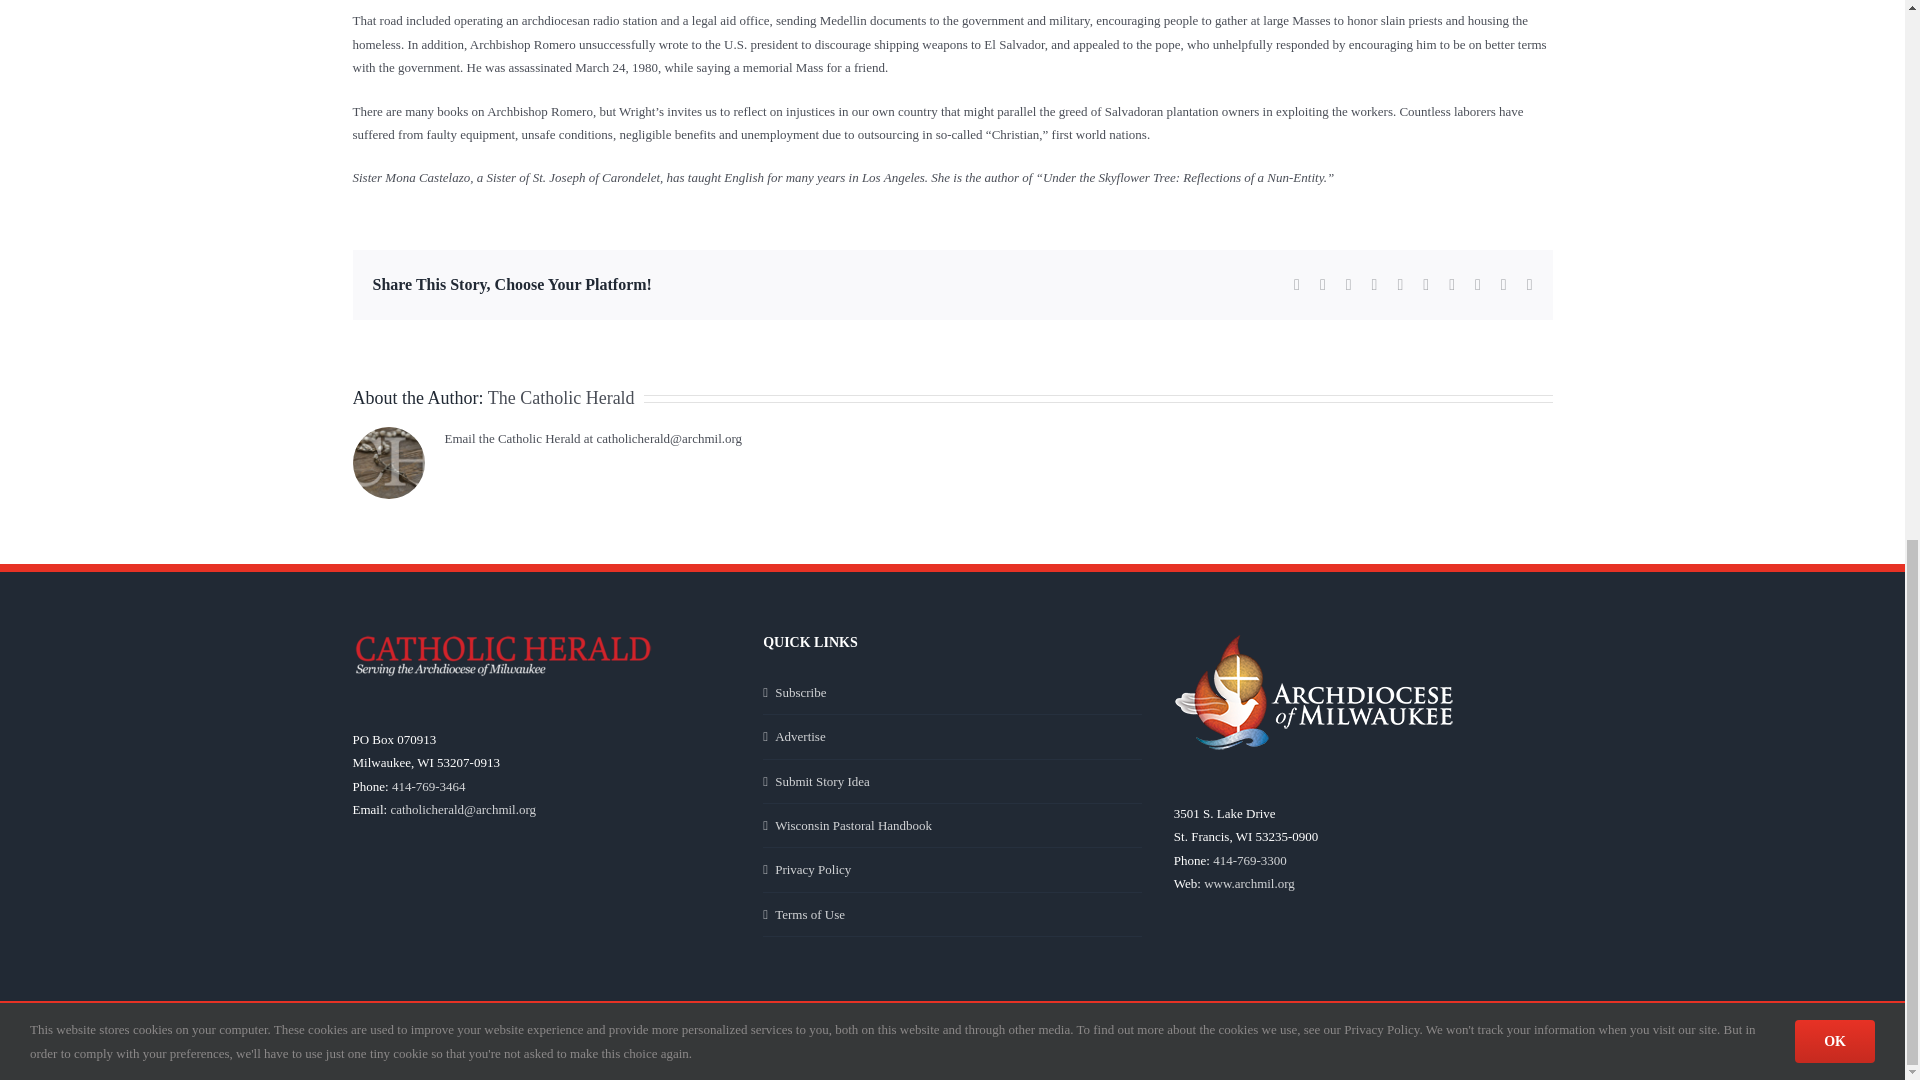  Describe the element at coordinates (561, 398) in the screenshot. I see `Posts by The Catholic Herald` at that location.